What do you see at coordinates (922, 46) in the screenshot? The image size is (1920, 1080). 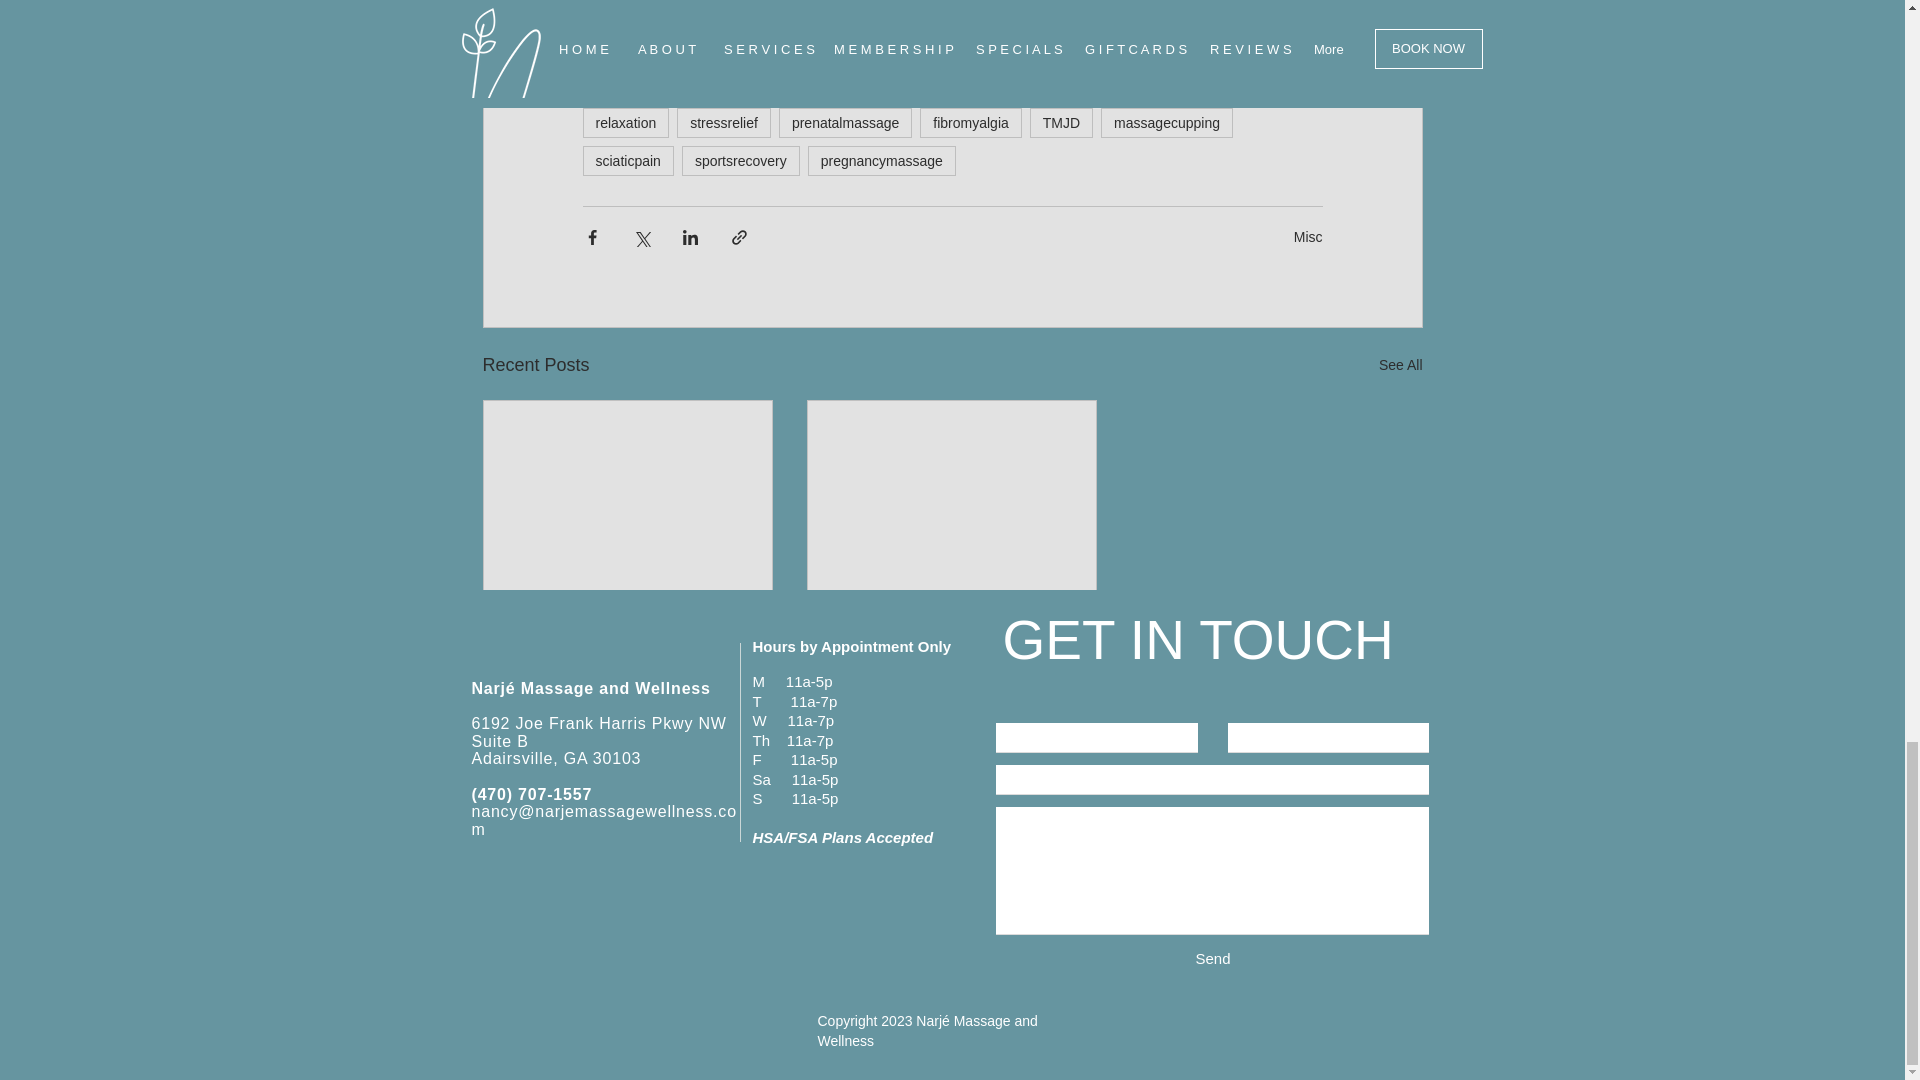 I see `stress` at bounding box center [922, 46].